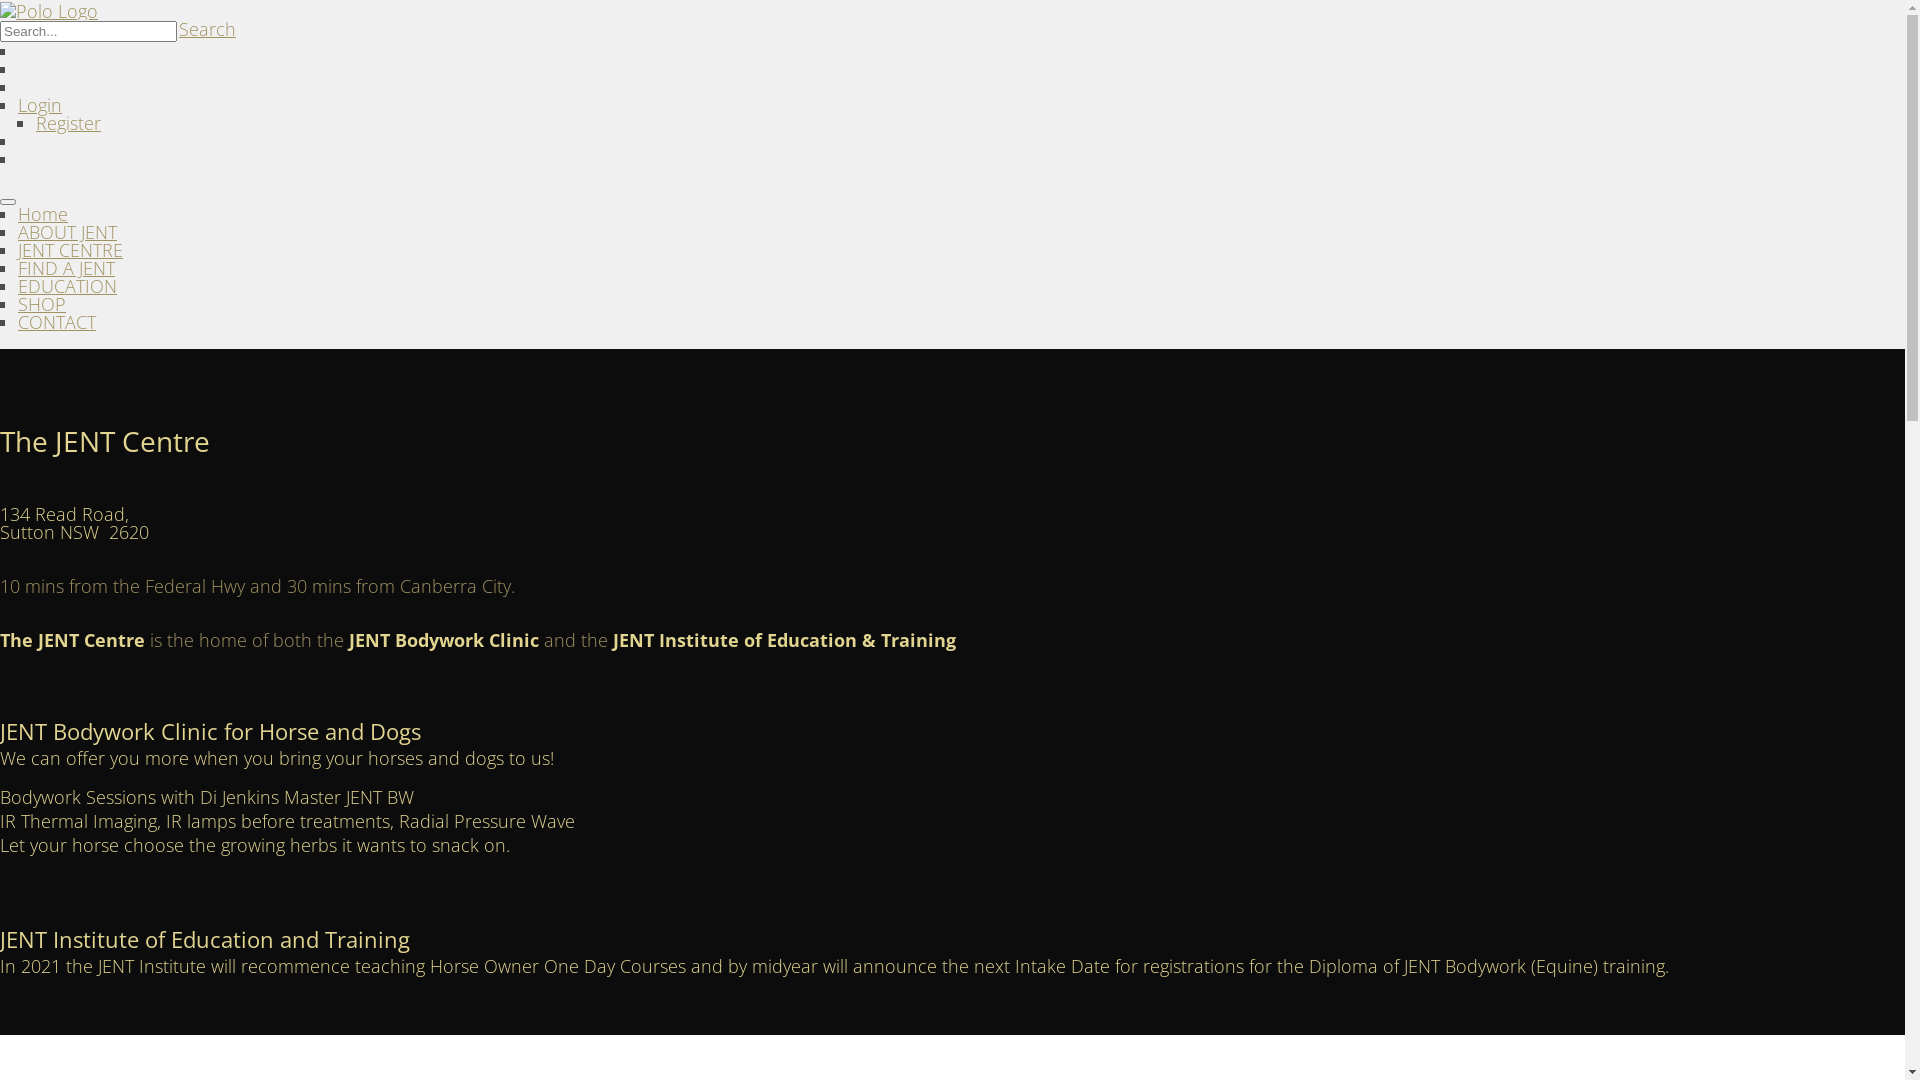 Image resolution: width=1920 pixels, height=1080 pixels. Describe the element at coordinates (159, 57) in the screenshot. I see `Clear search text` at that location.